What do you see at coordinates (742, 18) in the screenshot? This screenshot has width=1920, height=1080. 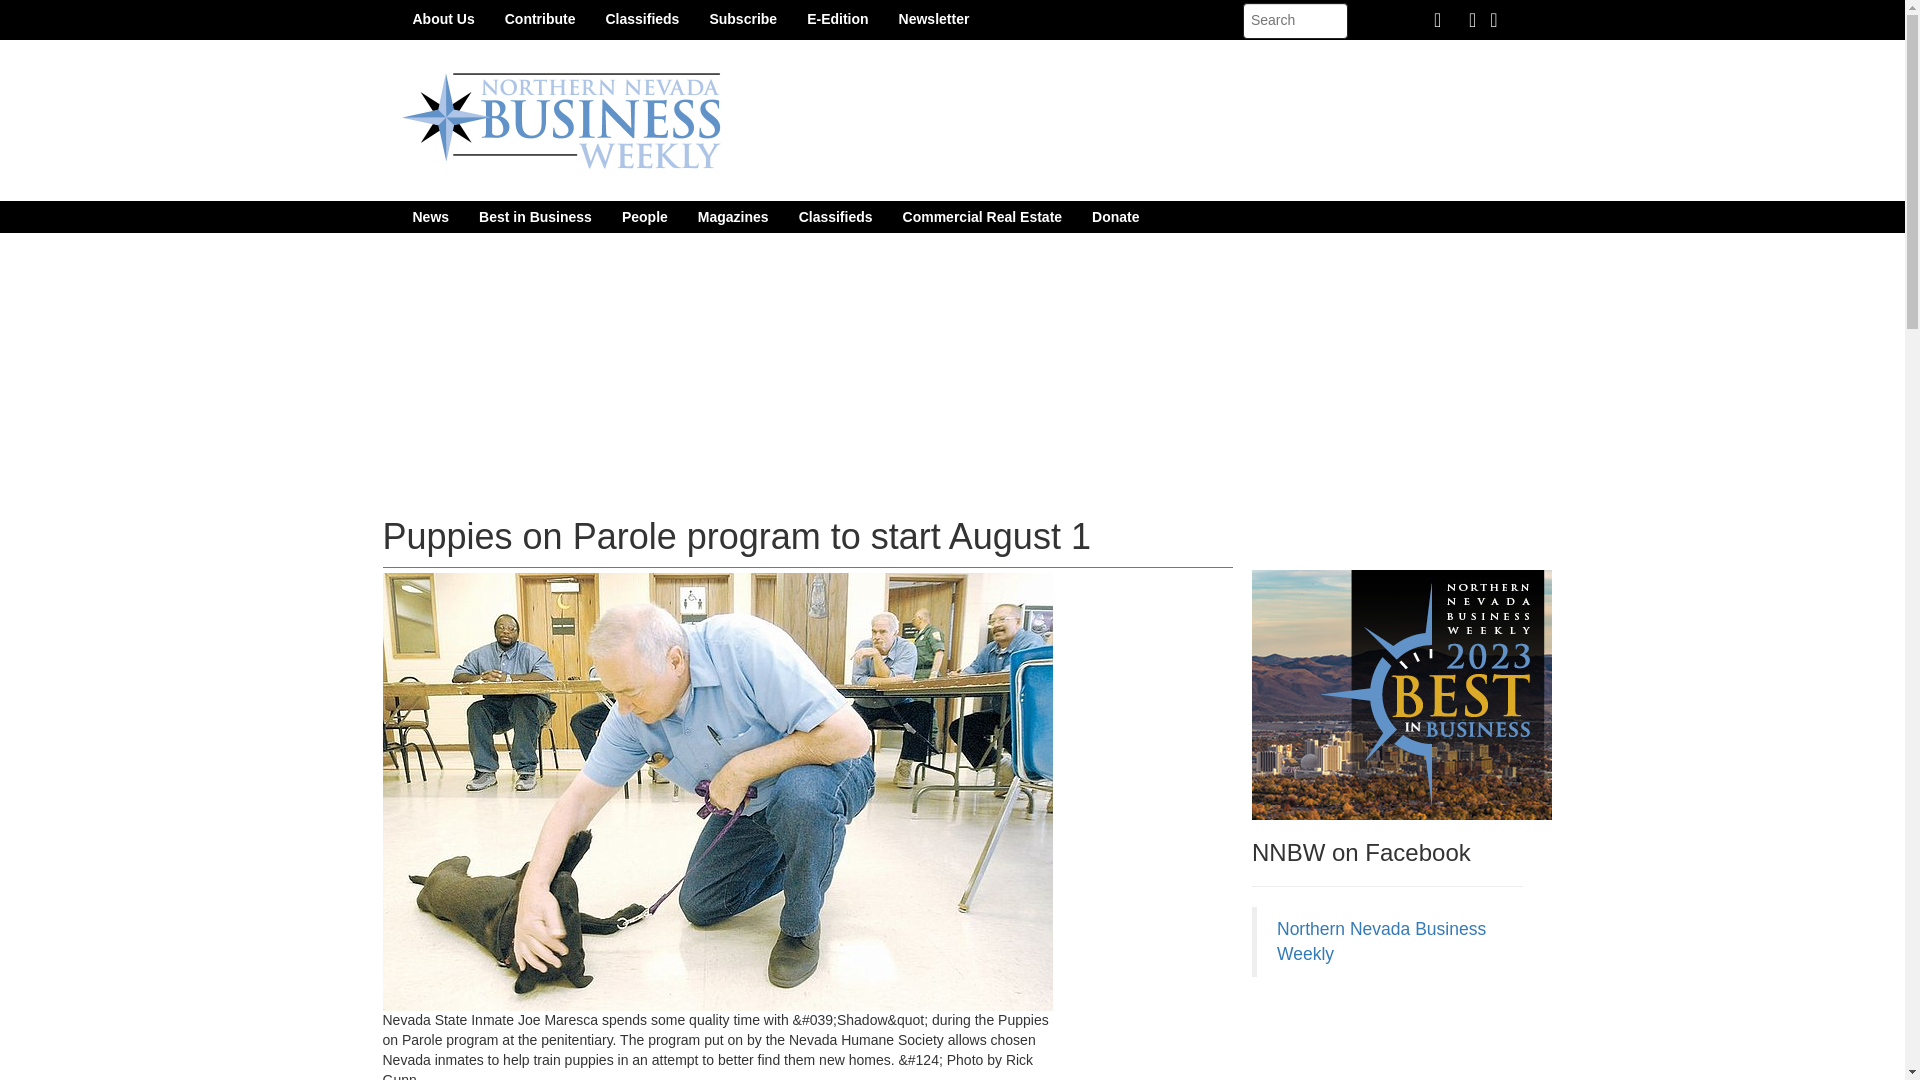 I see `Subscribe` at bounding box center [742, 18].